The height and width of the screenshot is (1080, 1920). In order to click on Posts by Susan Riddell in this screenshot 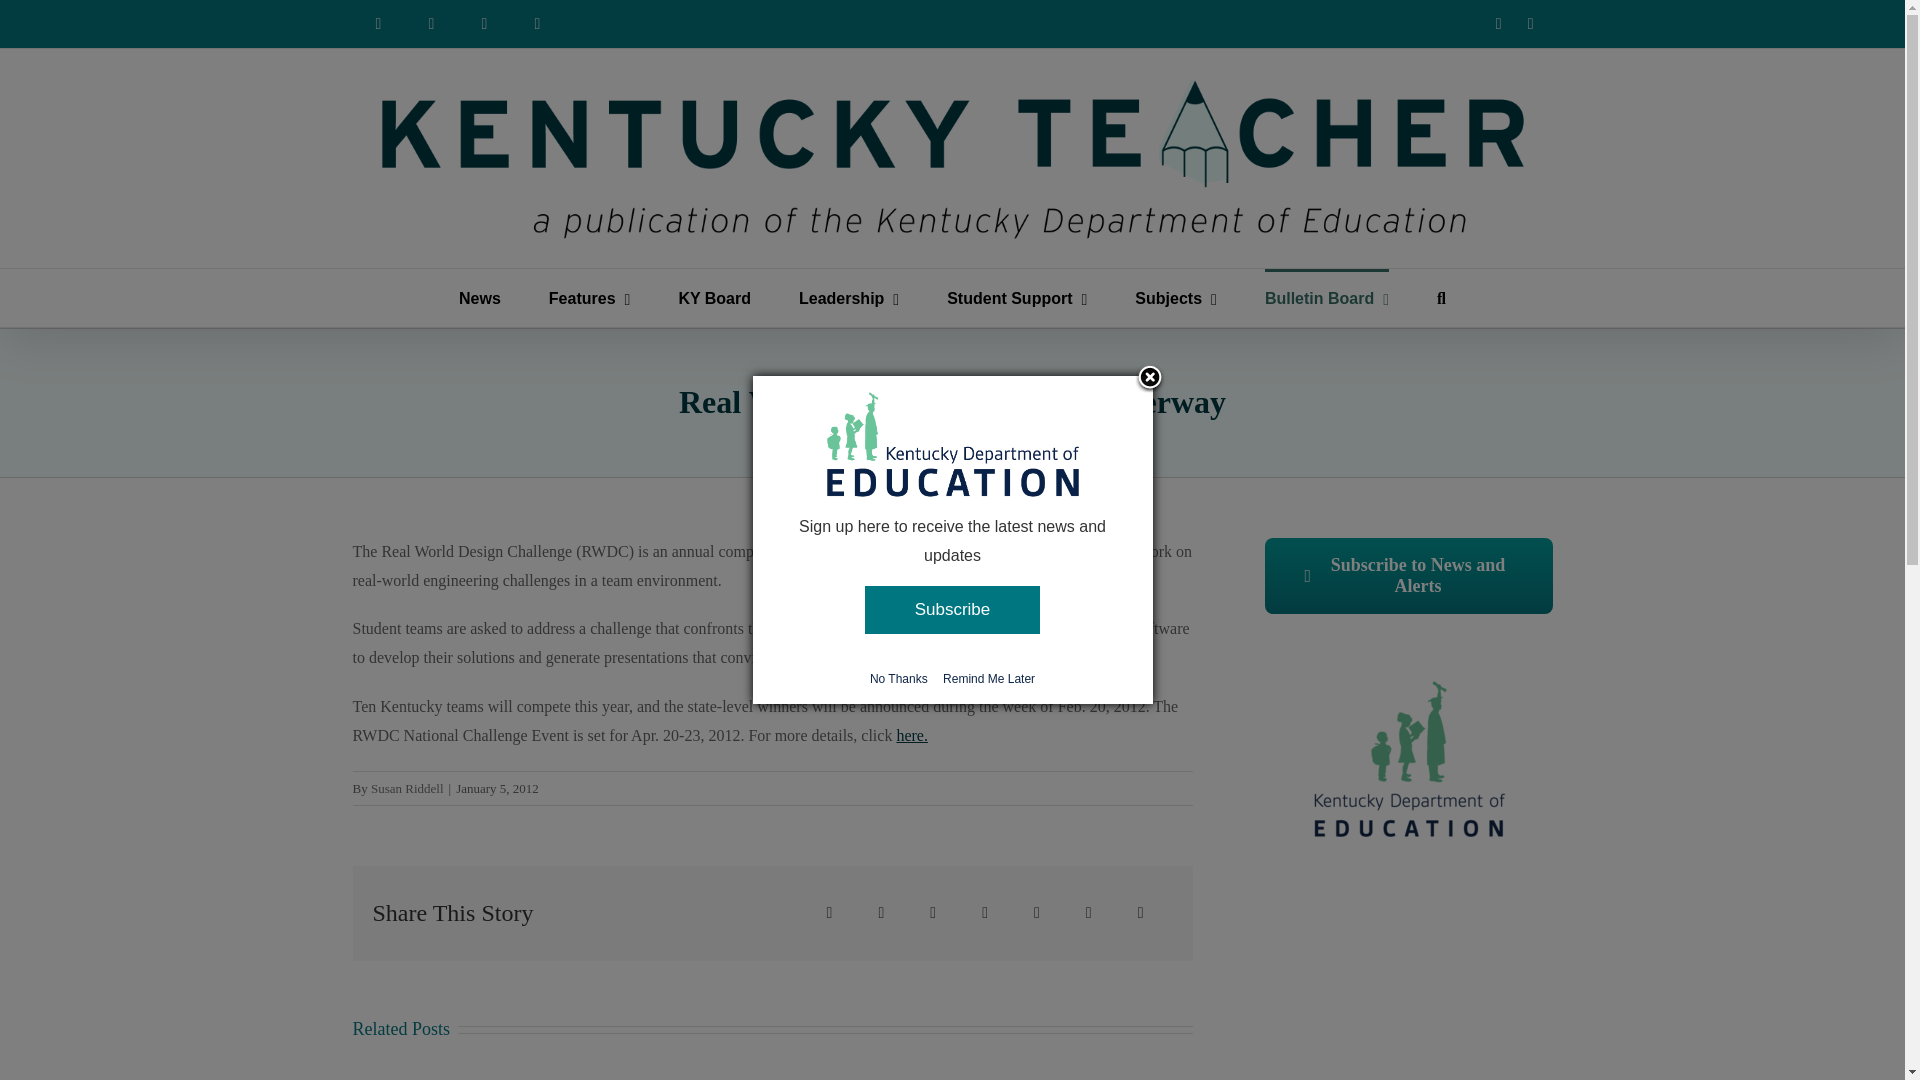, I will do `click(406, 788)`.